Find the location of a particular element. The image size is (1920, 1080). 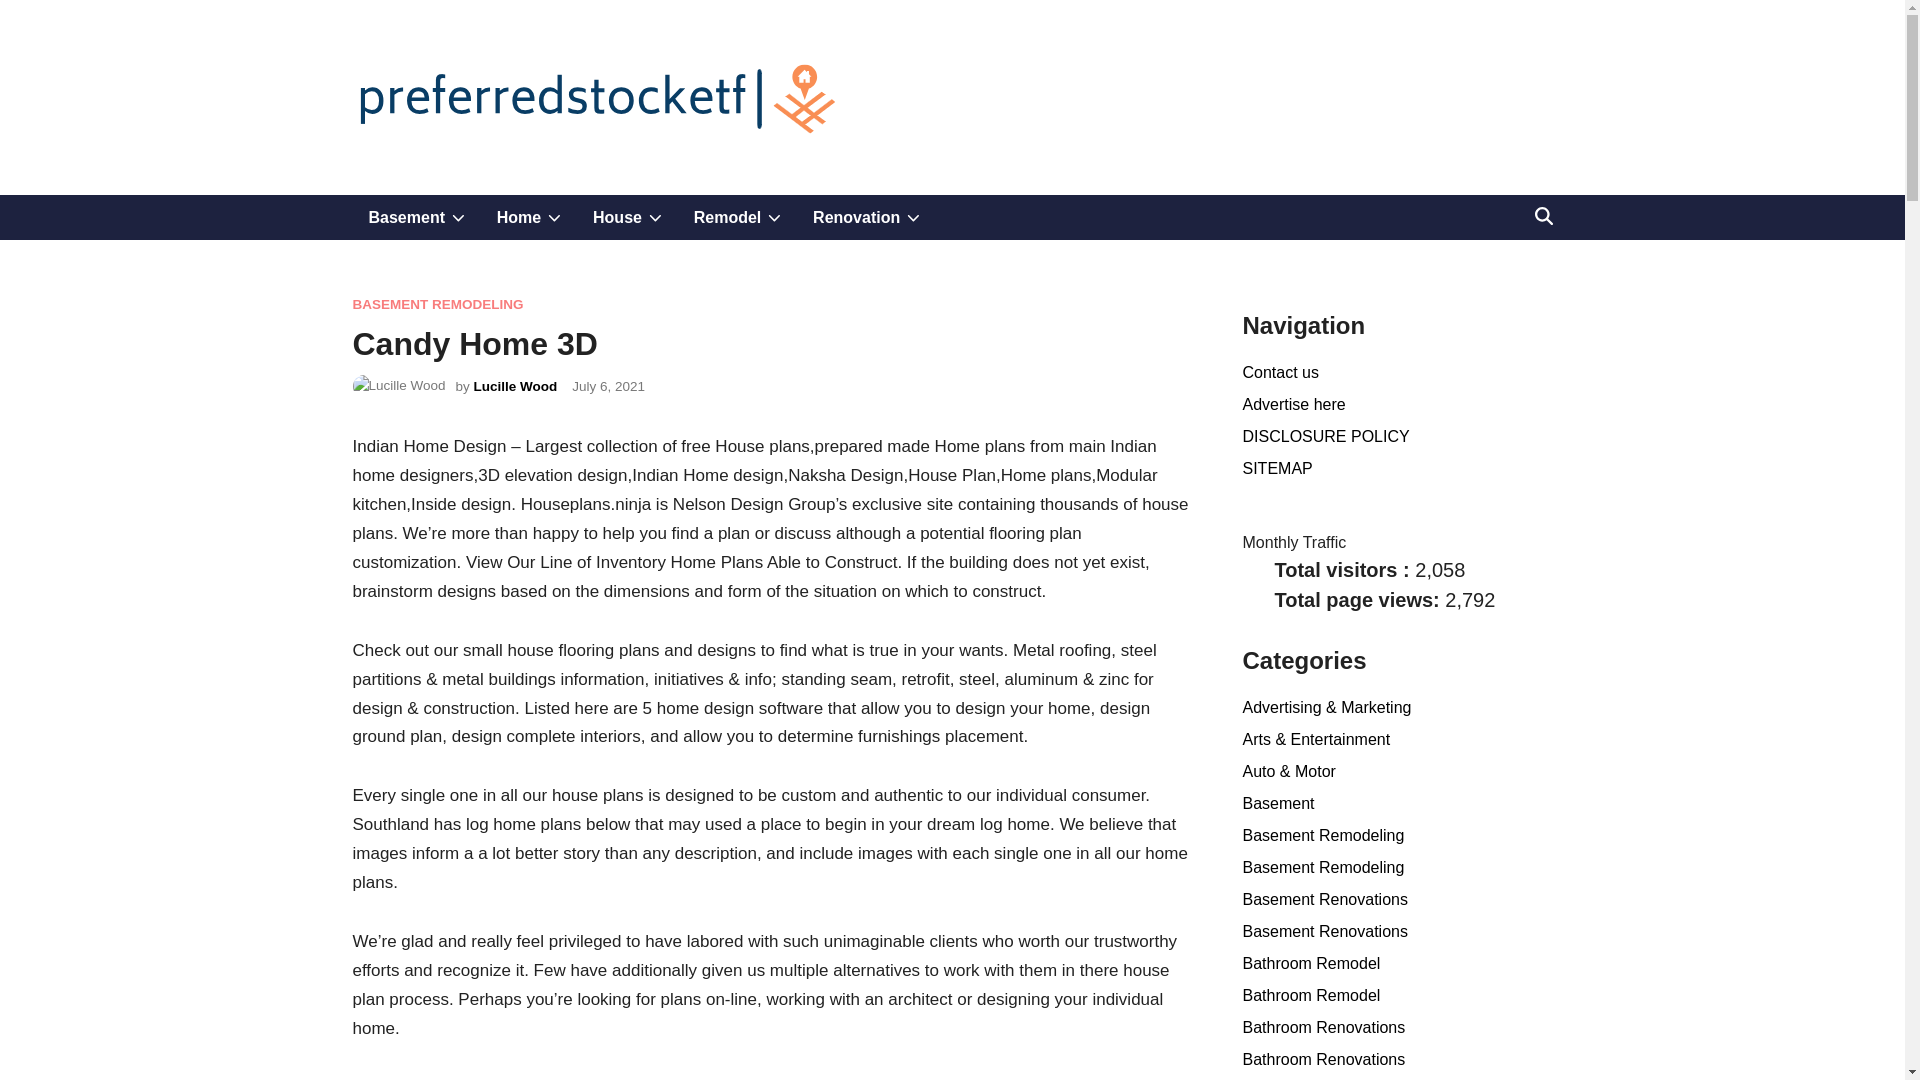

Contact us is located at coordinates (866, 217).